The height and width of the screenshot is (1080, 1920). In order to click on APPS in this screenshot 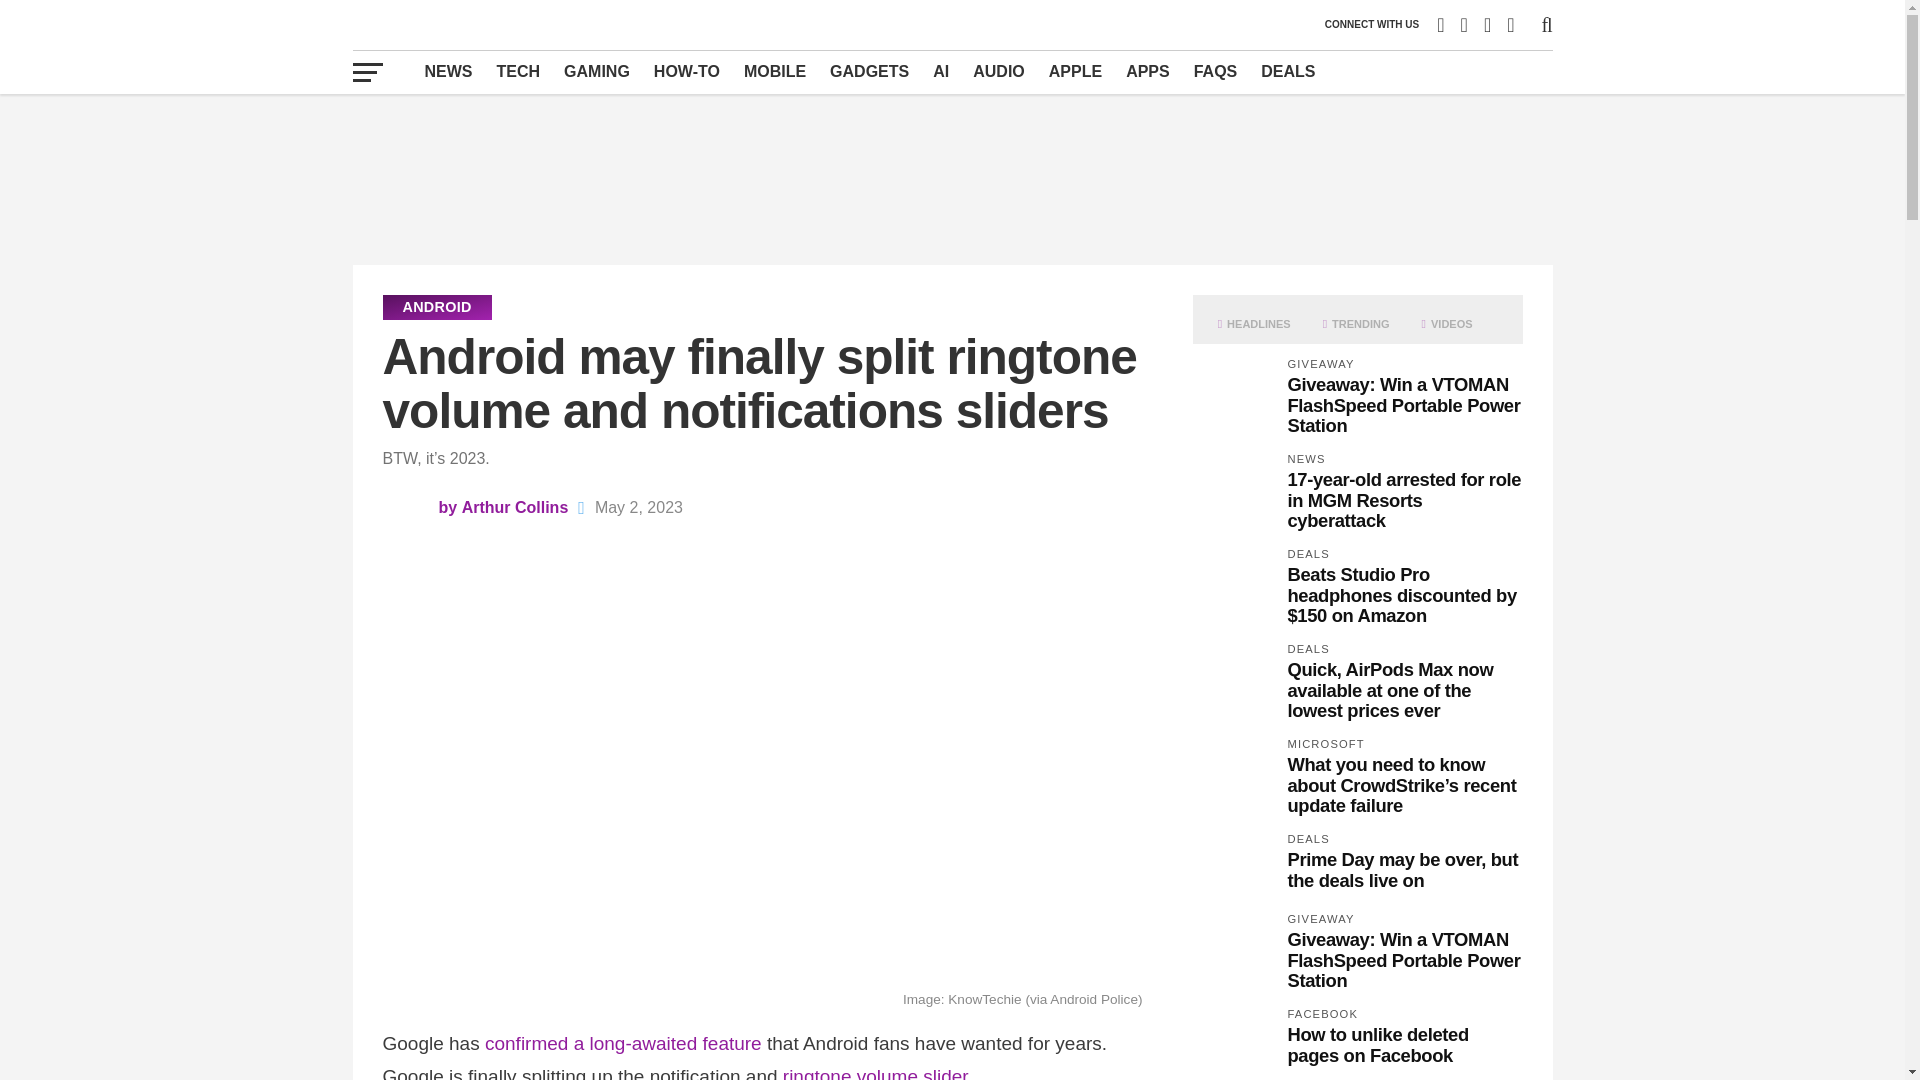, I will do `click(1148, 71)`.